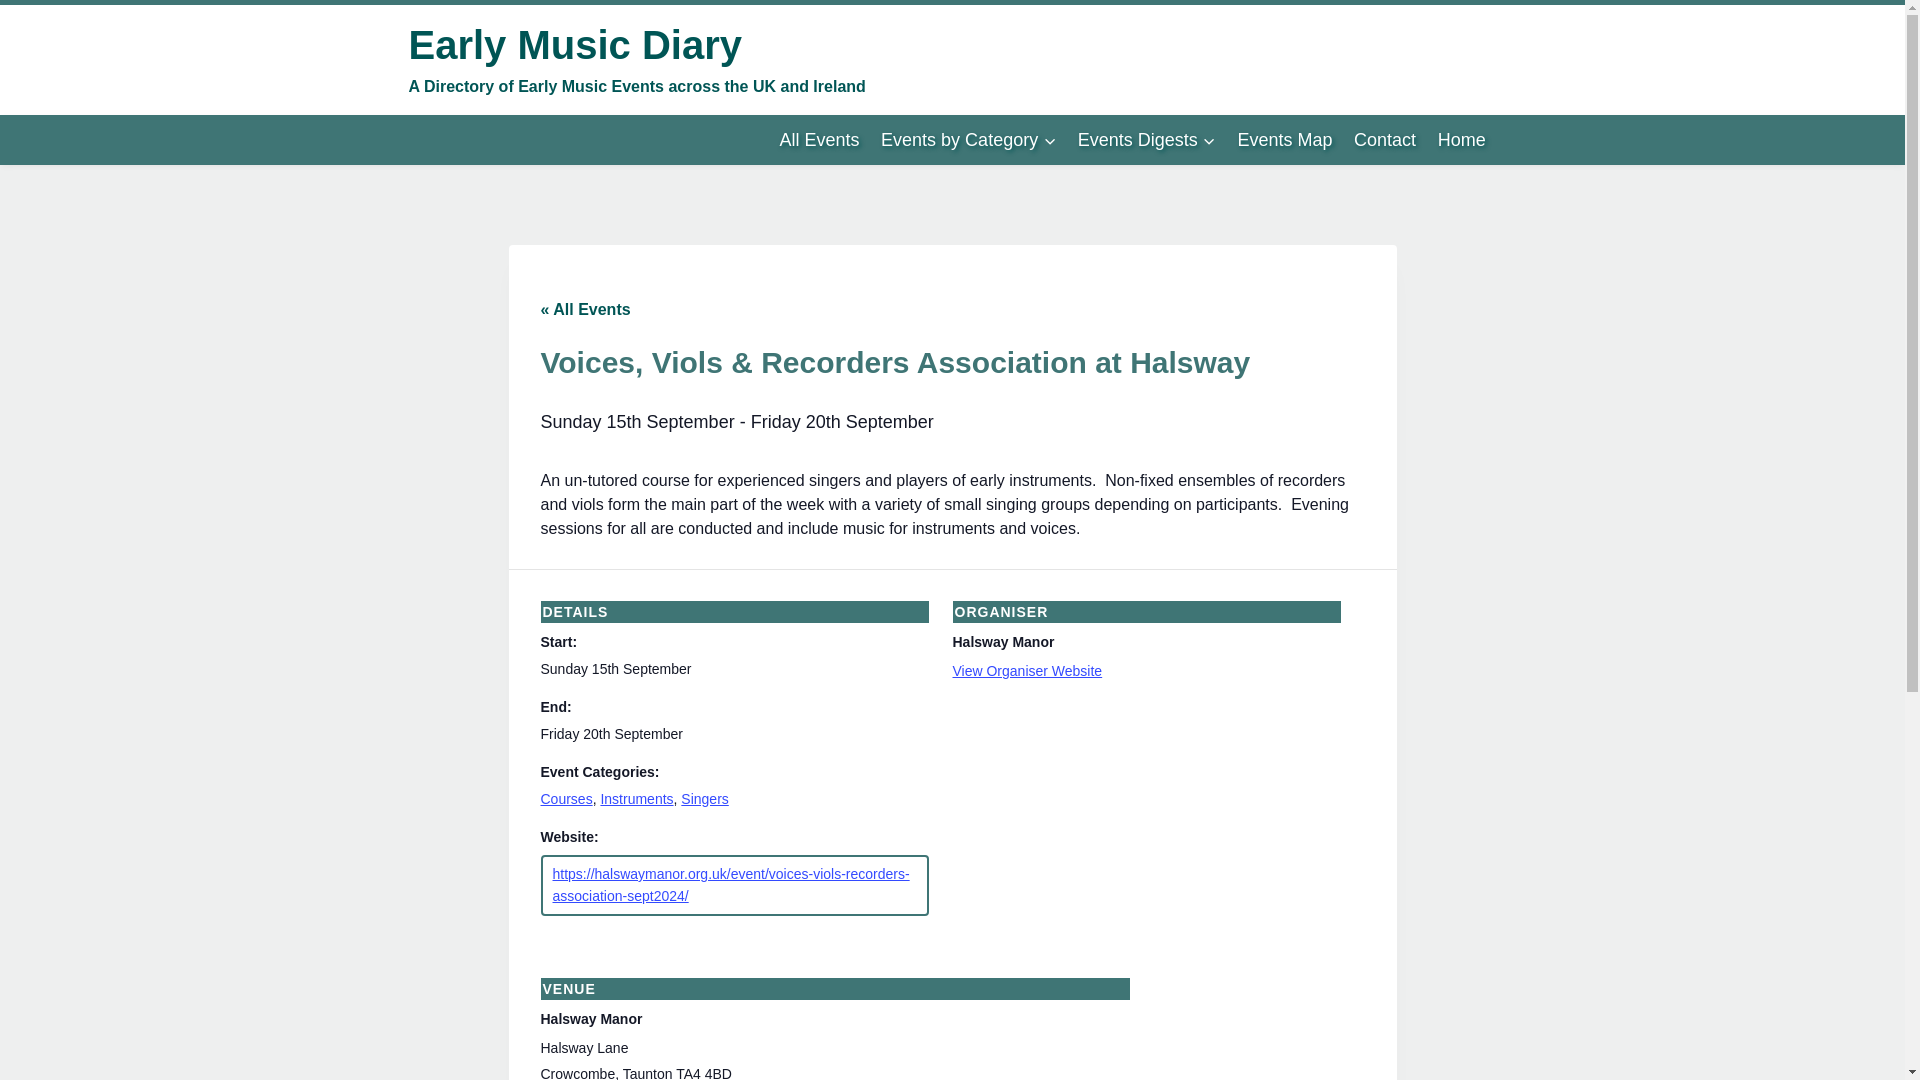 This screenshot has height=1080, width=1920. Describe the element at coordinates (1384, 140) in the screenshot. I see `Contact` at that location.